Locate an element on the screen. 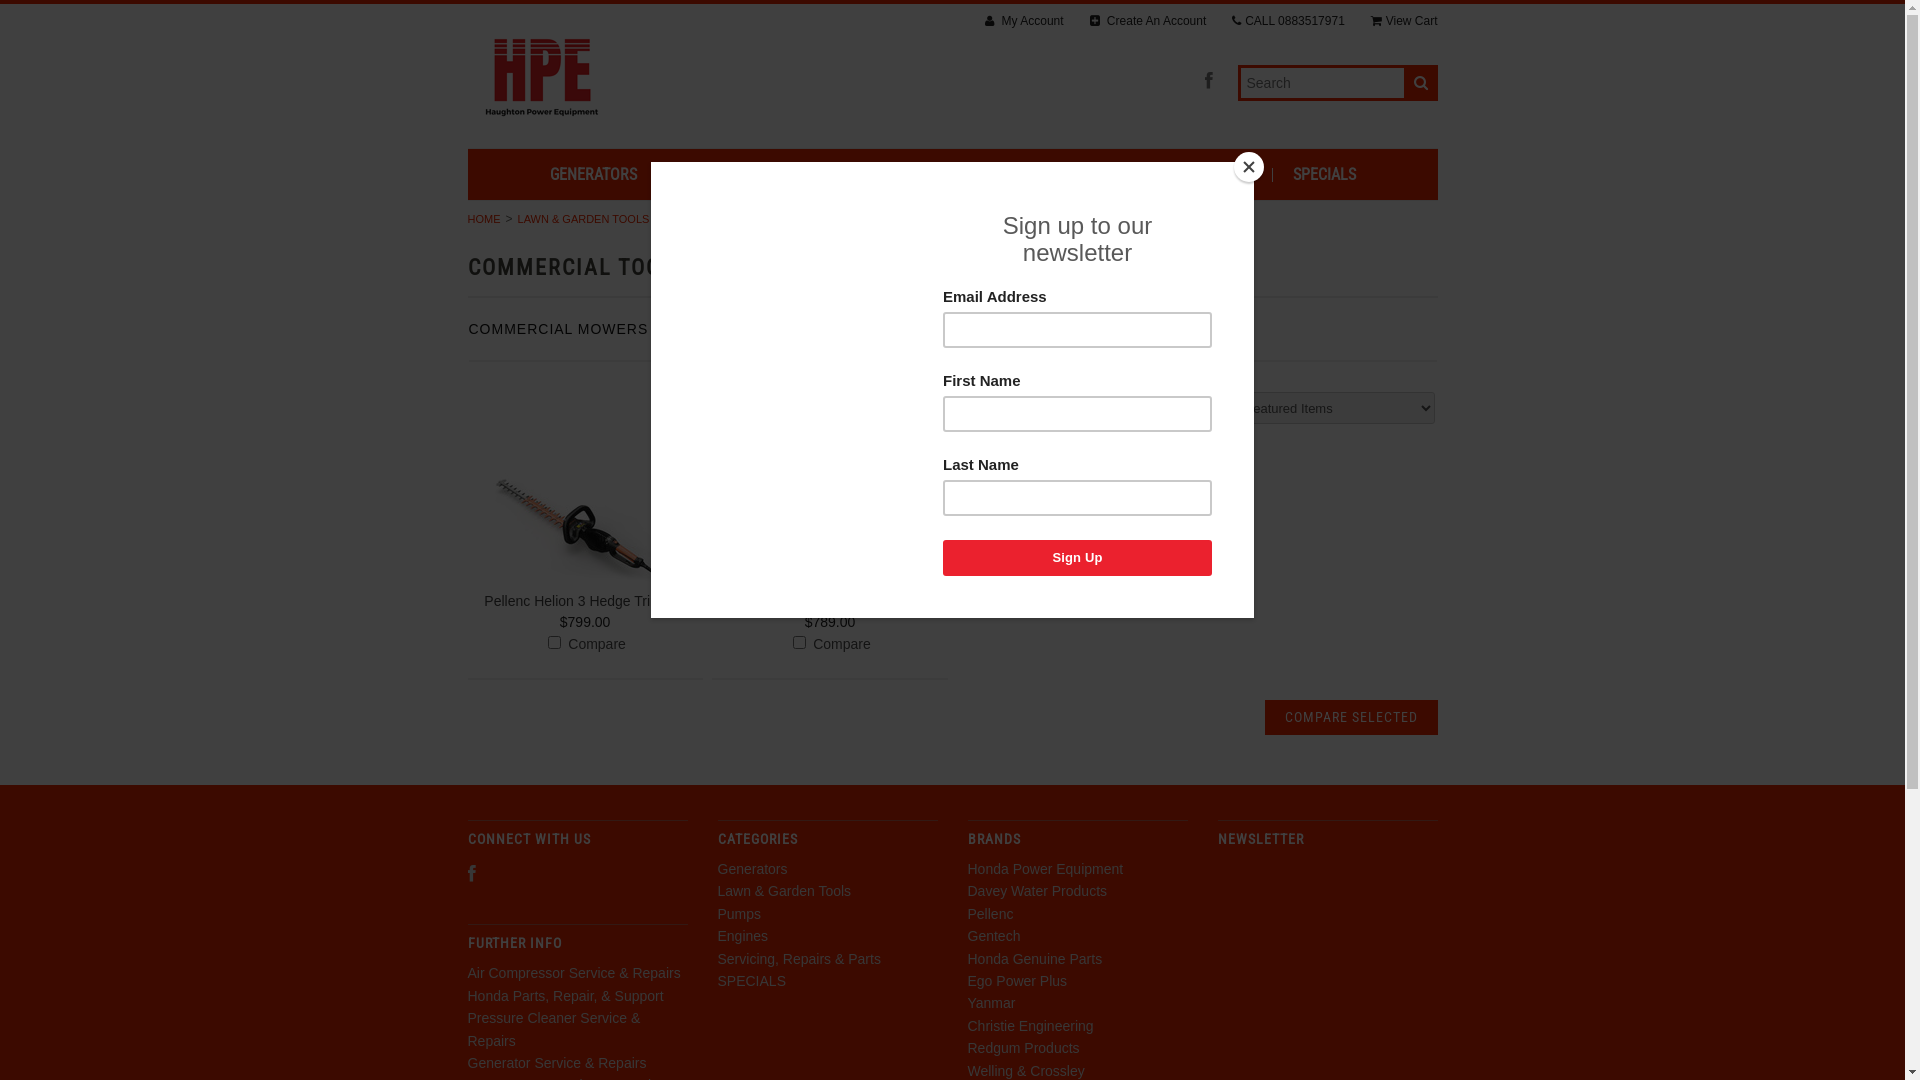 The width and height of the screenshot is (1920, 1080). Welling & Crossley is located at coordinates (1026, 1071).